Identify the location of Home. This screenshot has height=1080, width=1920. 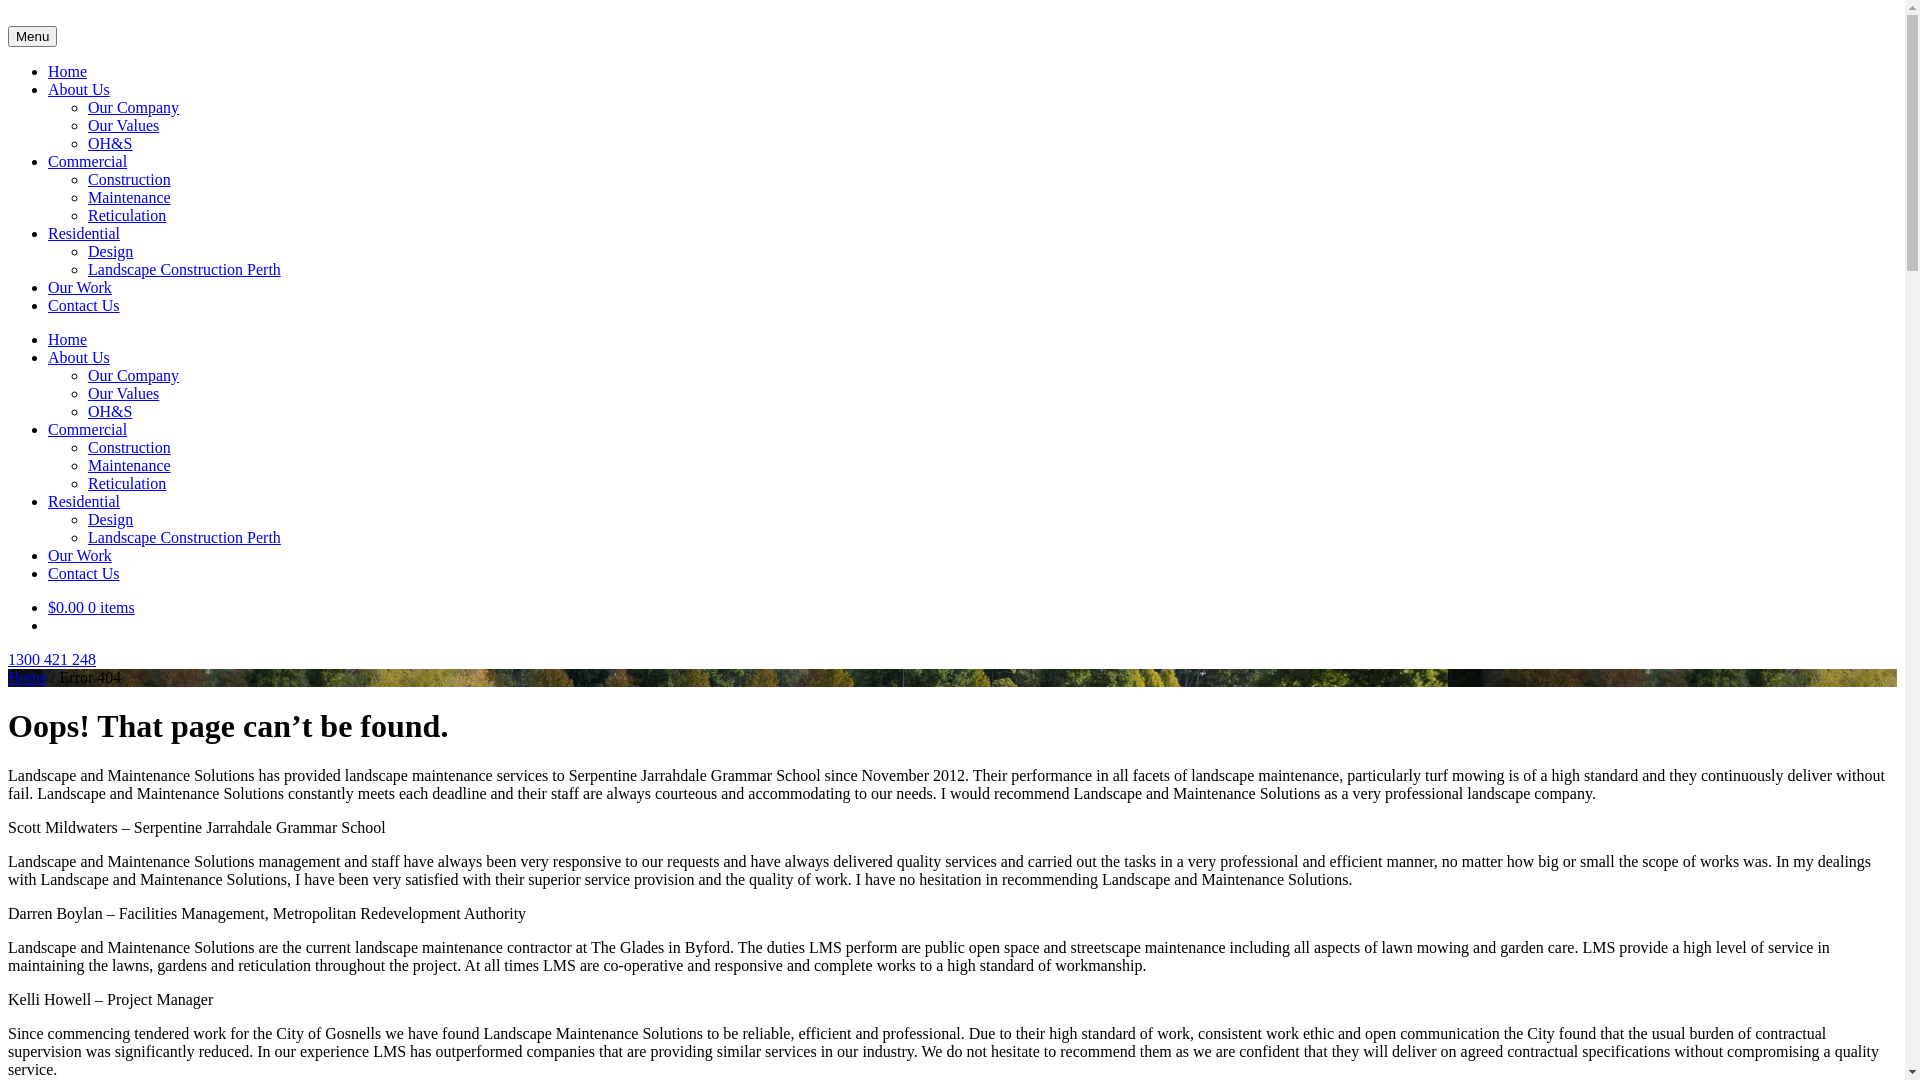
(28, 678).